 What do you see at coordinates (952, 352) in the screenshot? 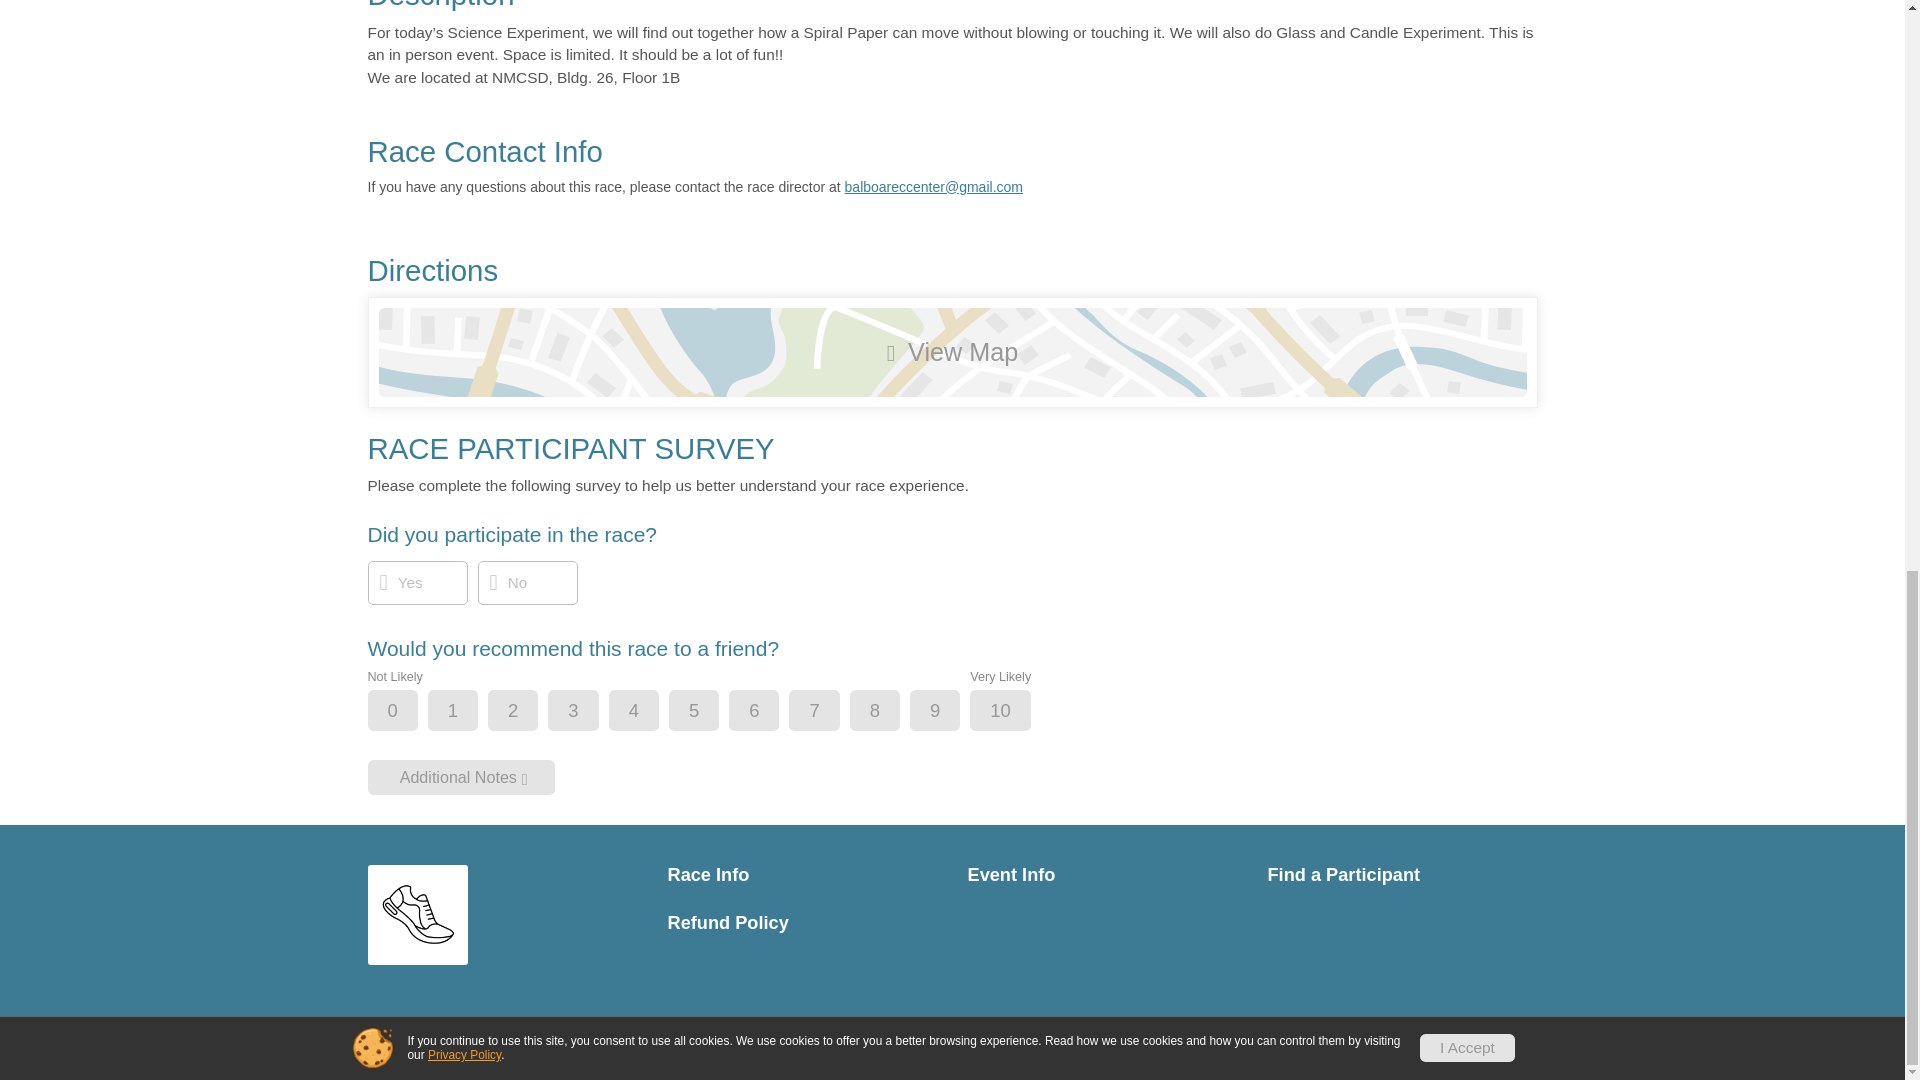
I see `View Map` at bounding box center [952, 352].